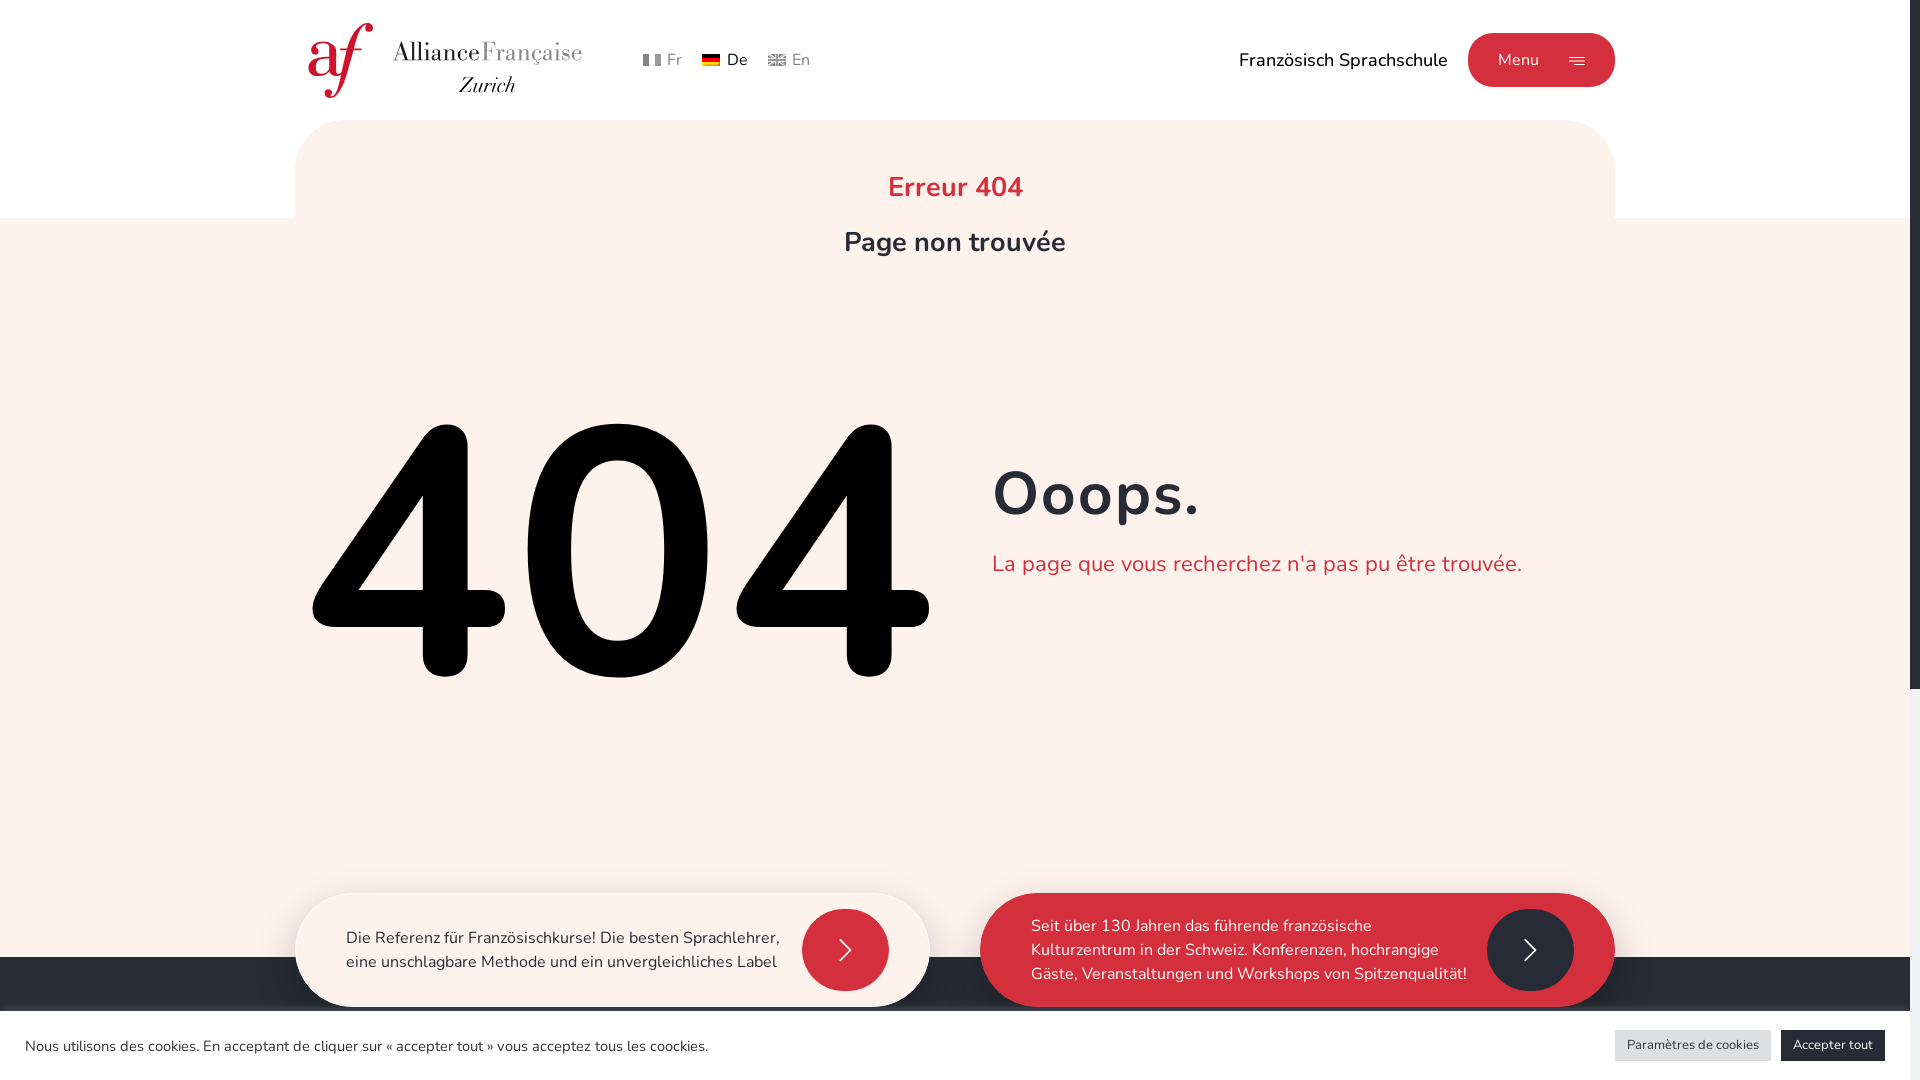 The image size is (1920, 1080). Describe the element at coordinates (662, 60) in the screenshot. I see `Fr` at that location.